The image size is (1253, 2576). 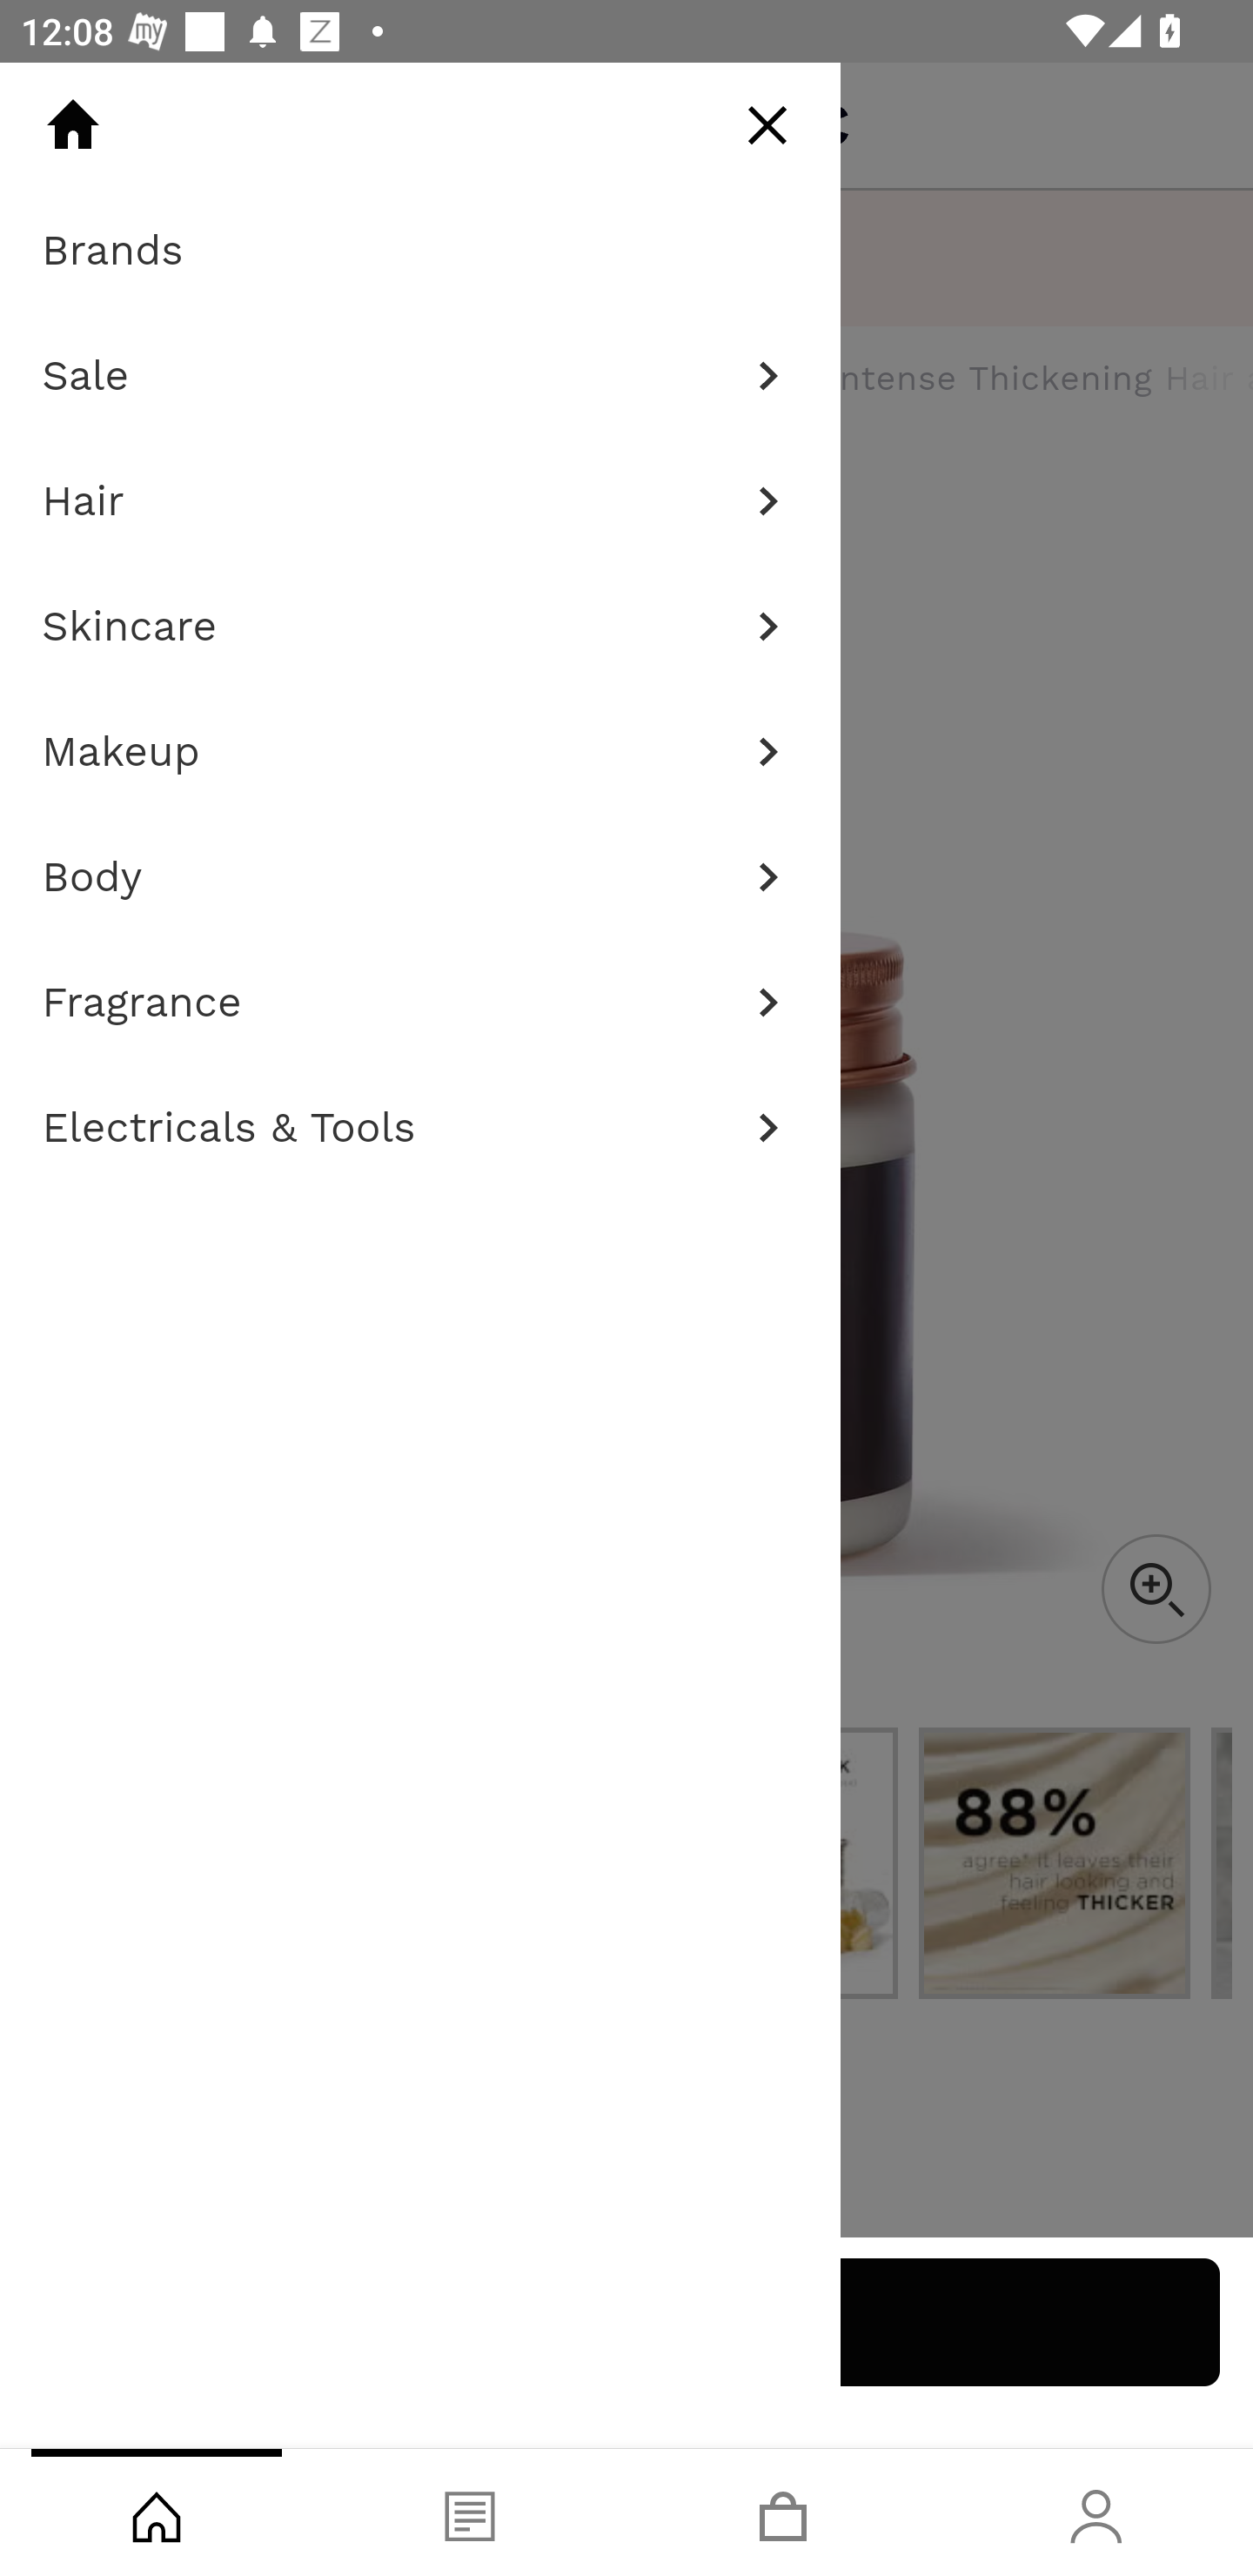 I want to click on Skincare, so click(x=420, y=627).